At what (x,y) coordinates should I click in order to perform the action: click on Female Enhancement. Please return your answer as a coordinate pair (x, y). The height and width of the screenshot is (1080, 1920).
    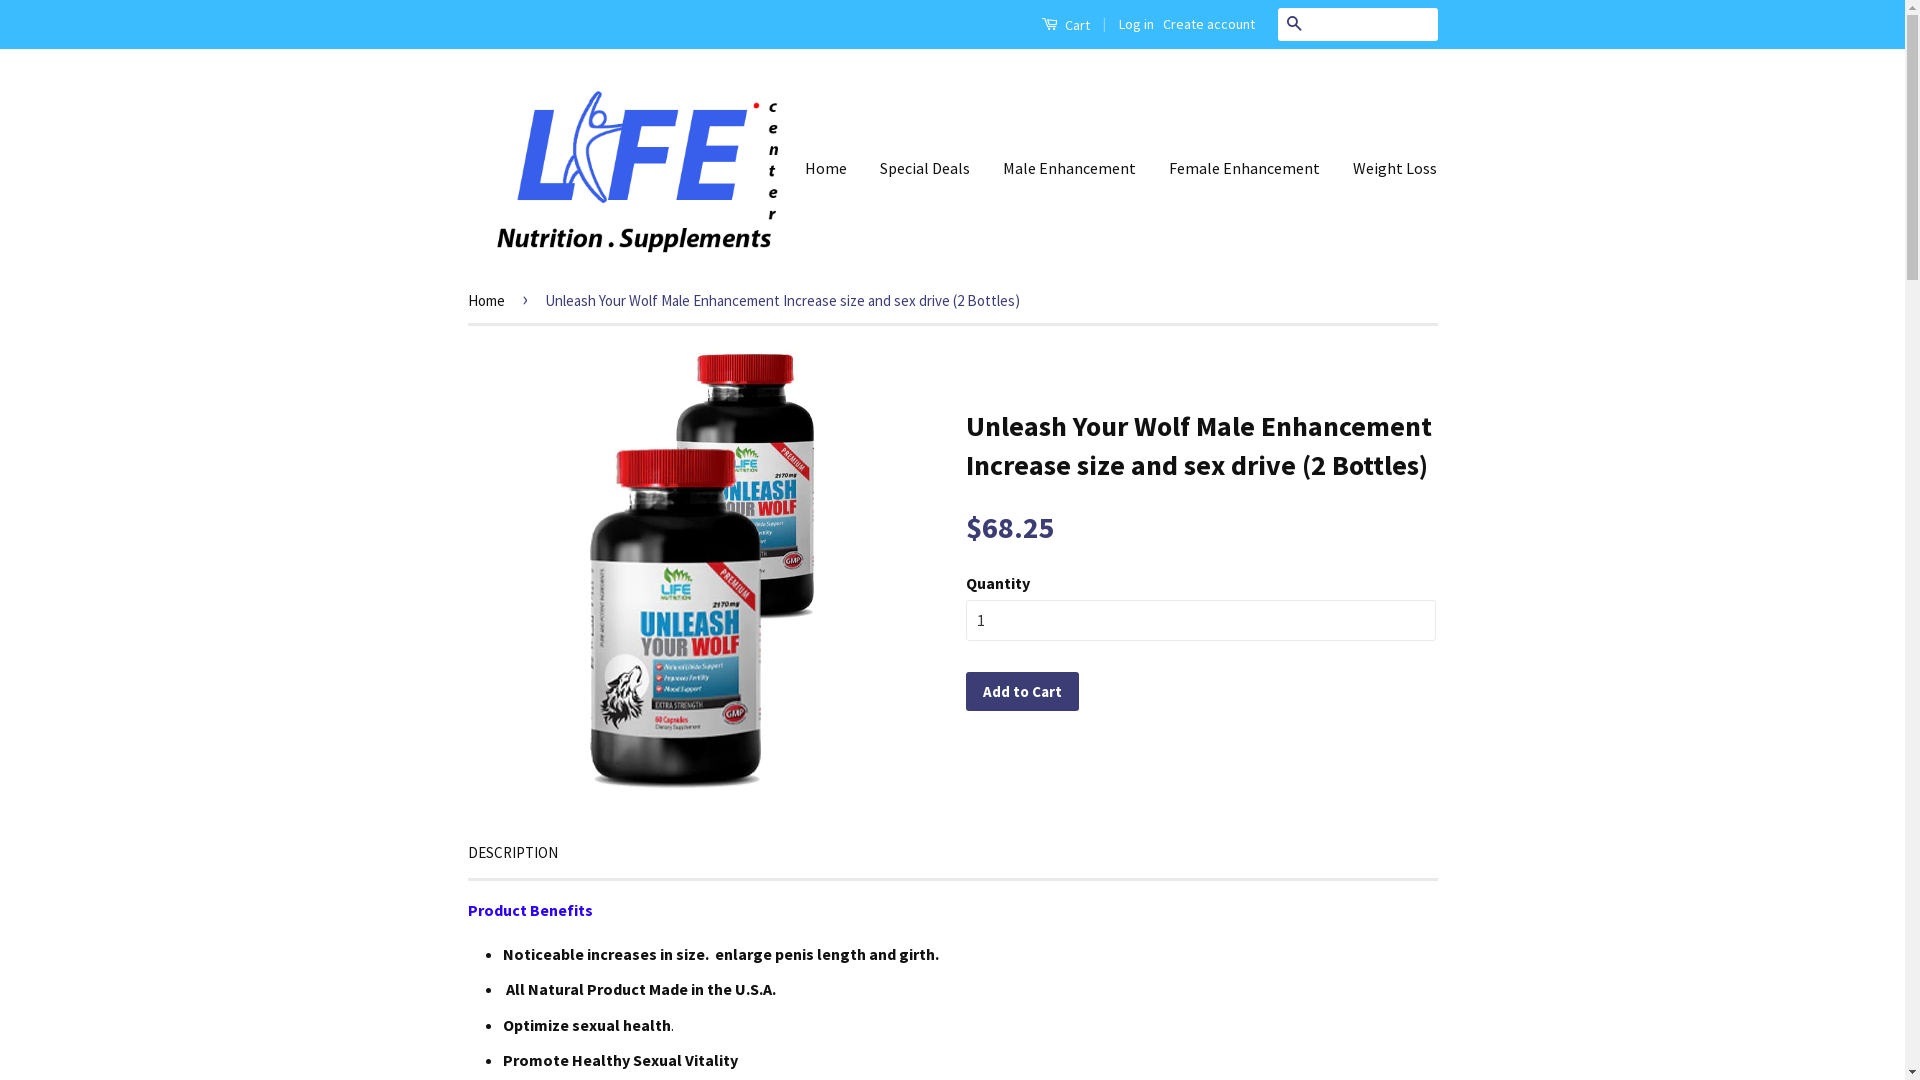
    Looking at the image, I should click on (1244, 168).